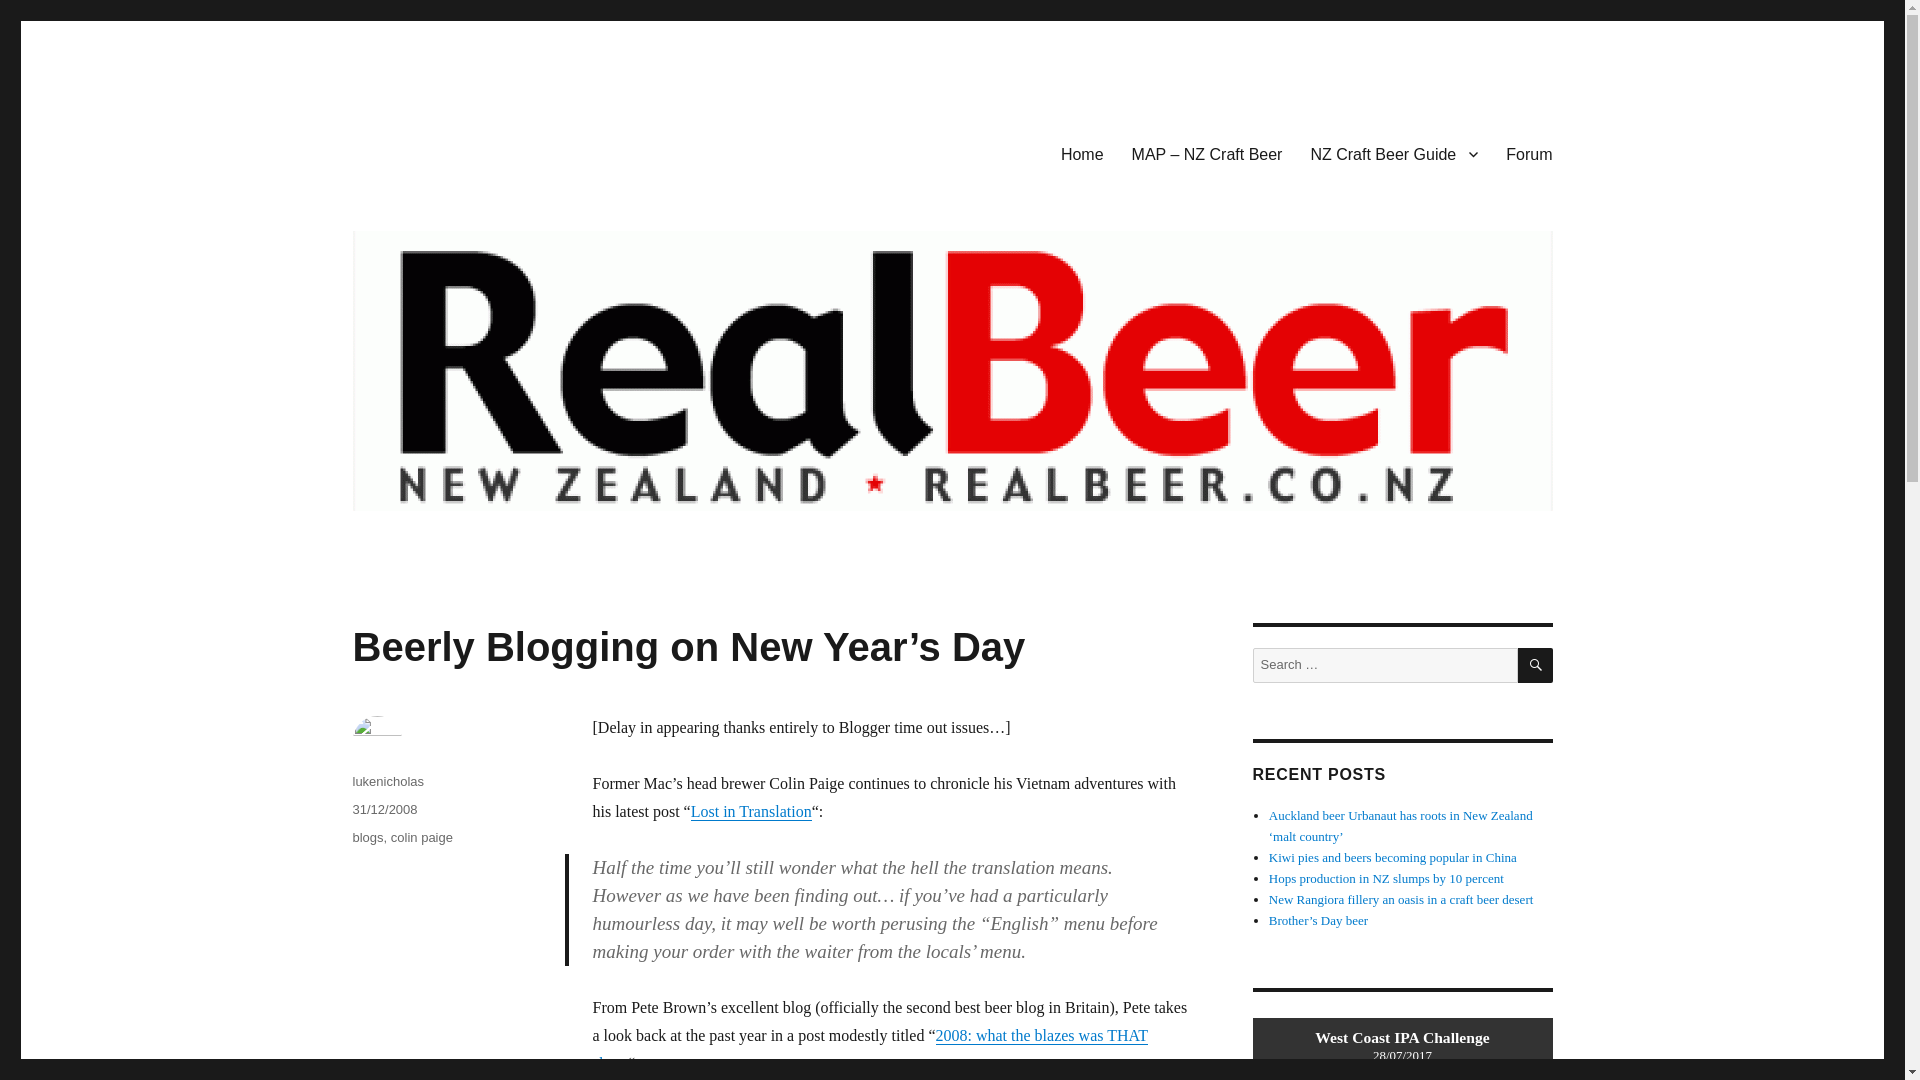 The height and width of the screenshot is (1080, 1920). Describe the element at coordinates (1394, 153) in the screenshot. I see `NZ Craft Beer Guide` at that location.